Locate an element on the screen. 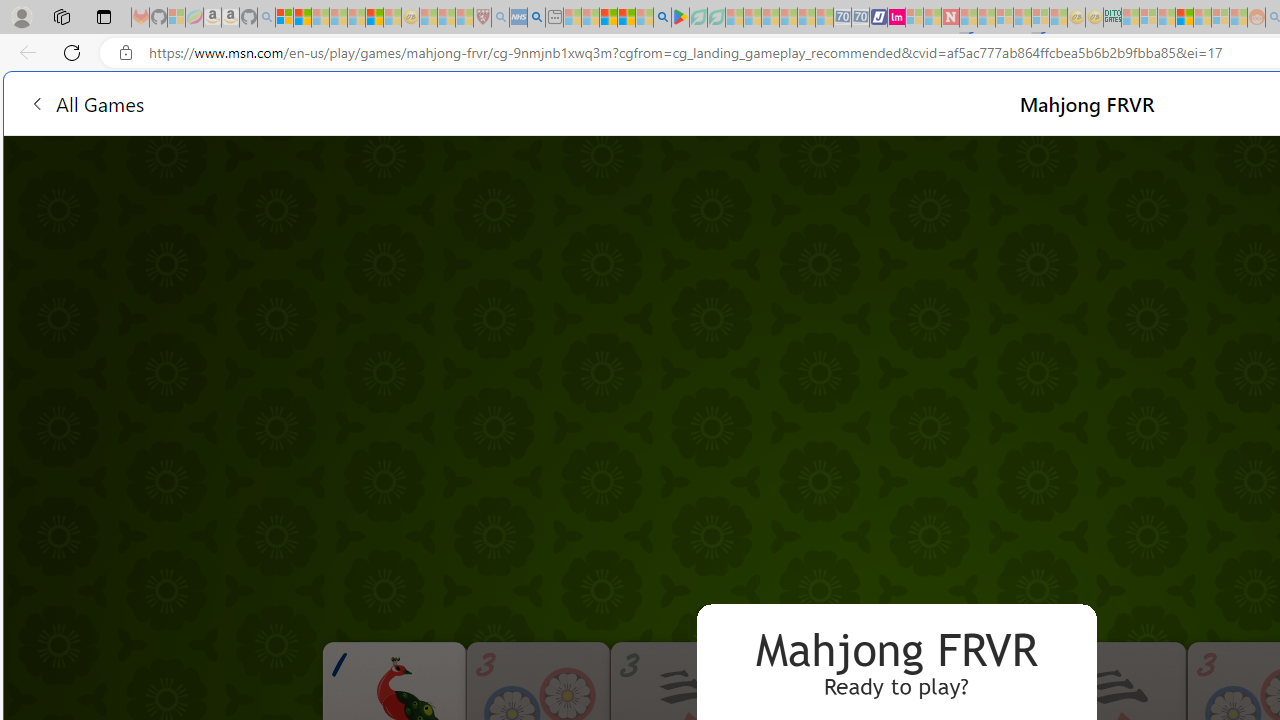  Expert Portfolios is located at coordinates (1184, 18).